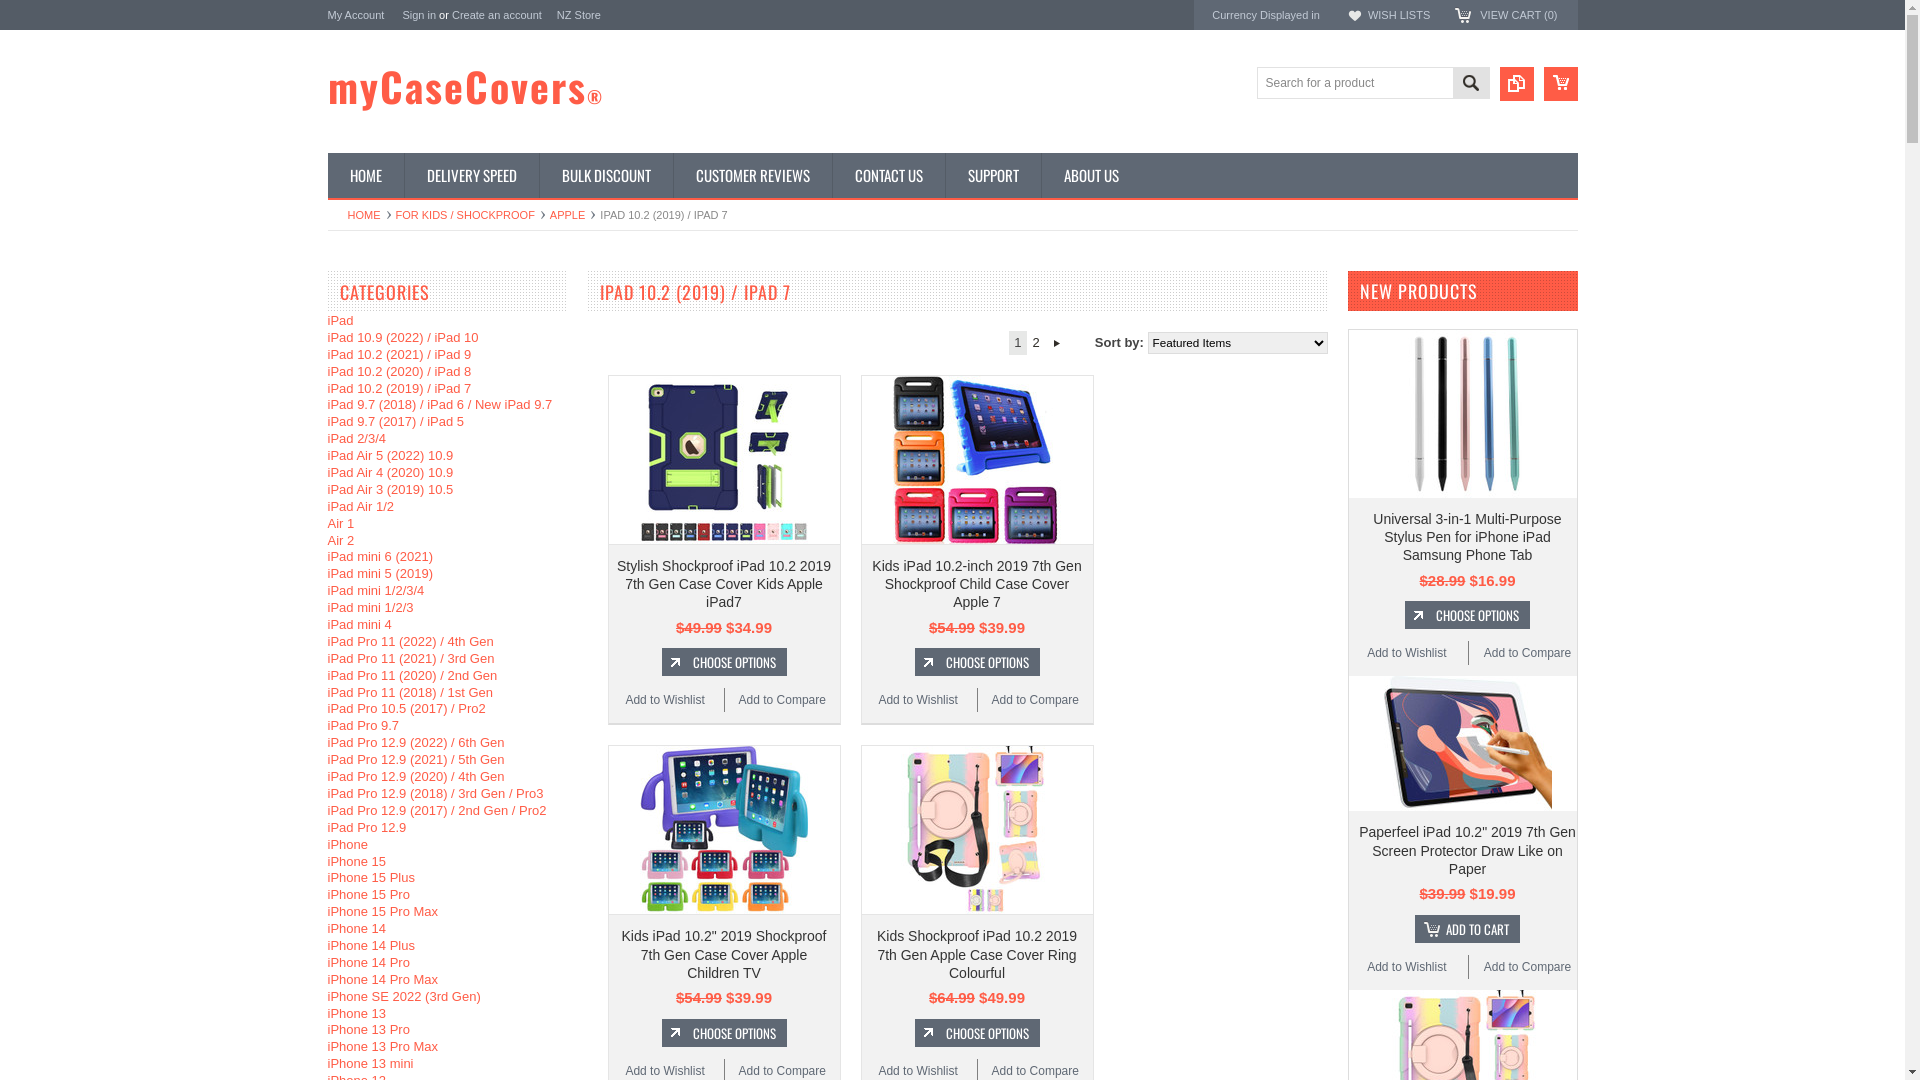 This screenshot has width=1920, height=1080. I want to click on Add to Wishlist, so click(918, 700).